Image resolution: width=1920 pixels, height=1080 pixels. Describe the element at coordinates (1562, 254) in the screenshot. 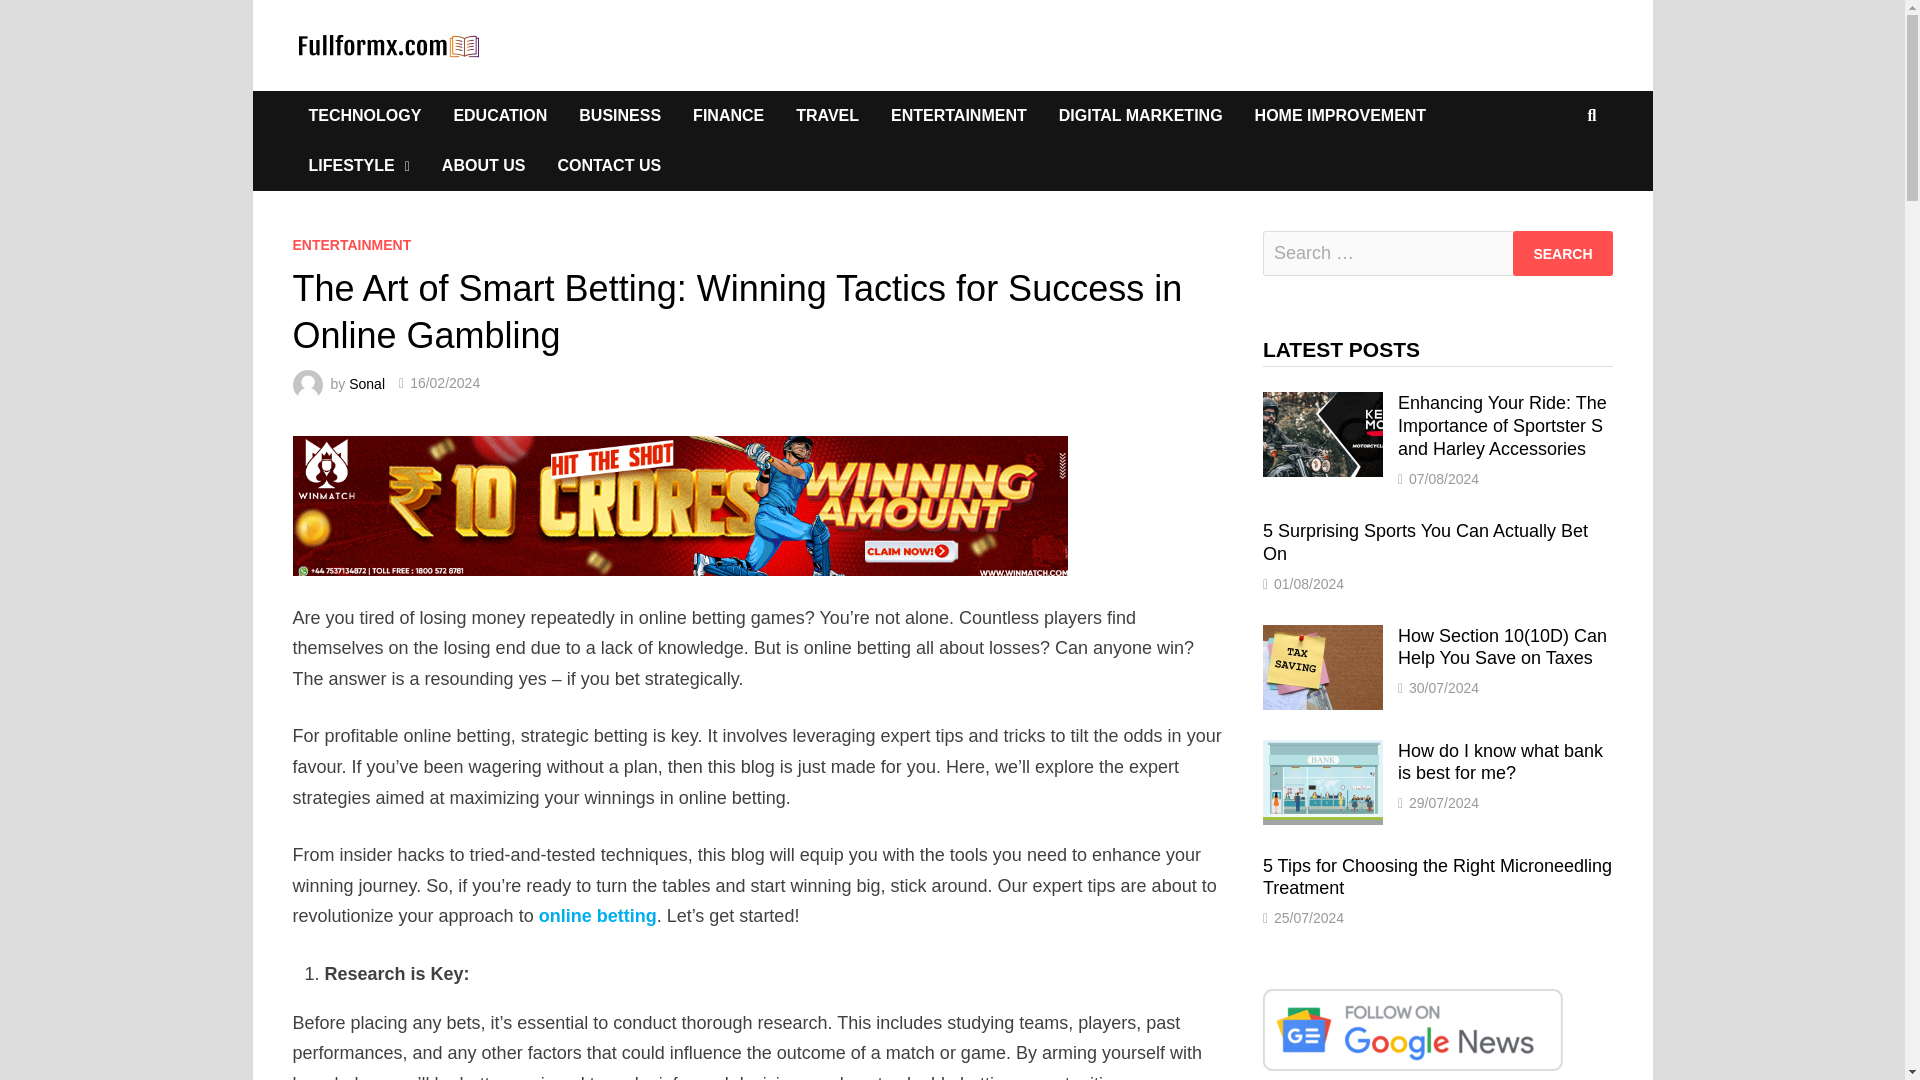

I see `Search` at that location.